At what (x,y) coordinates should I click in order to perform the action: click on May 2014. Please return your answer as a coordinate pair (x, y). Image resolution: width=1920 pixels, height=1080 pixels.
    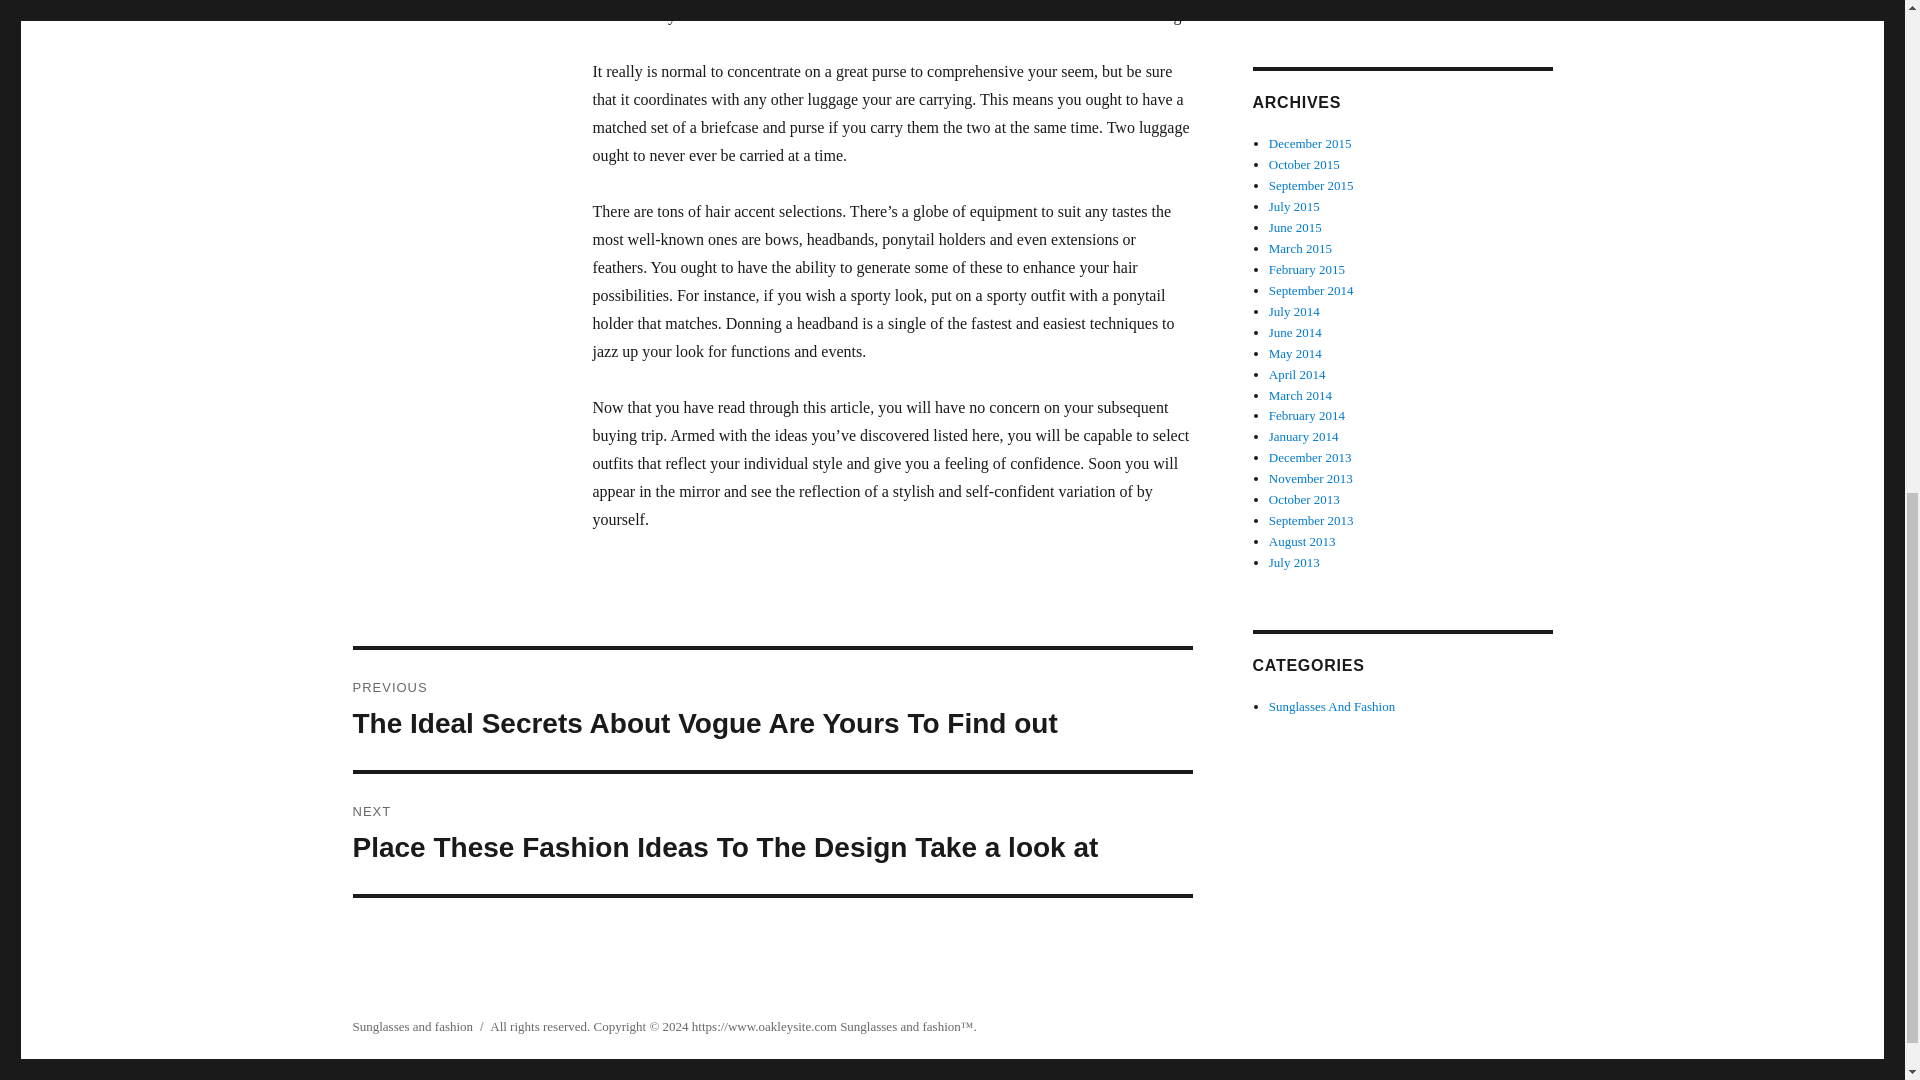
    Looking at the image, I should click on (1296, 352).